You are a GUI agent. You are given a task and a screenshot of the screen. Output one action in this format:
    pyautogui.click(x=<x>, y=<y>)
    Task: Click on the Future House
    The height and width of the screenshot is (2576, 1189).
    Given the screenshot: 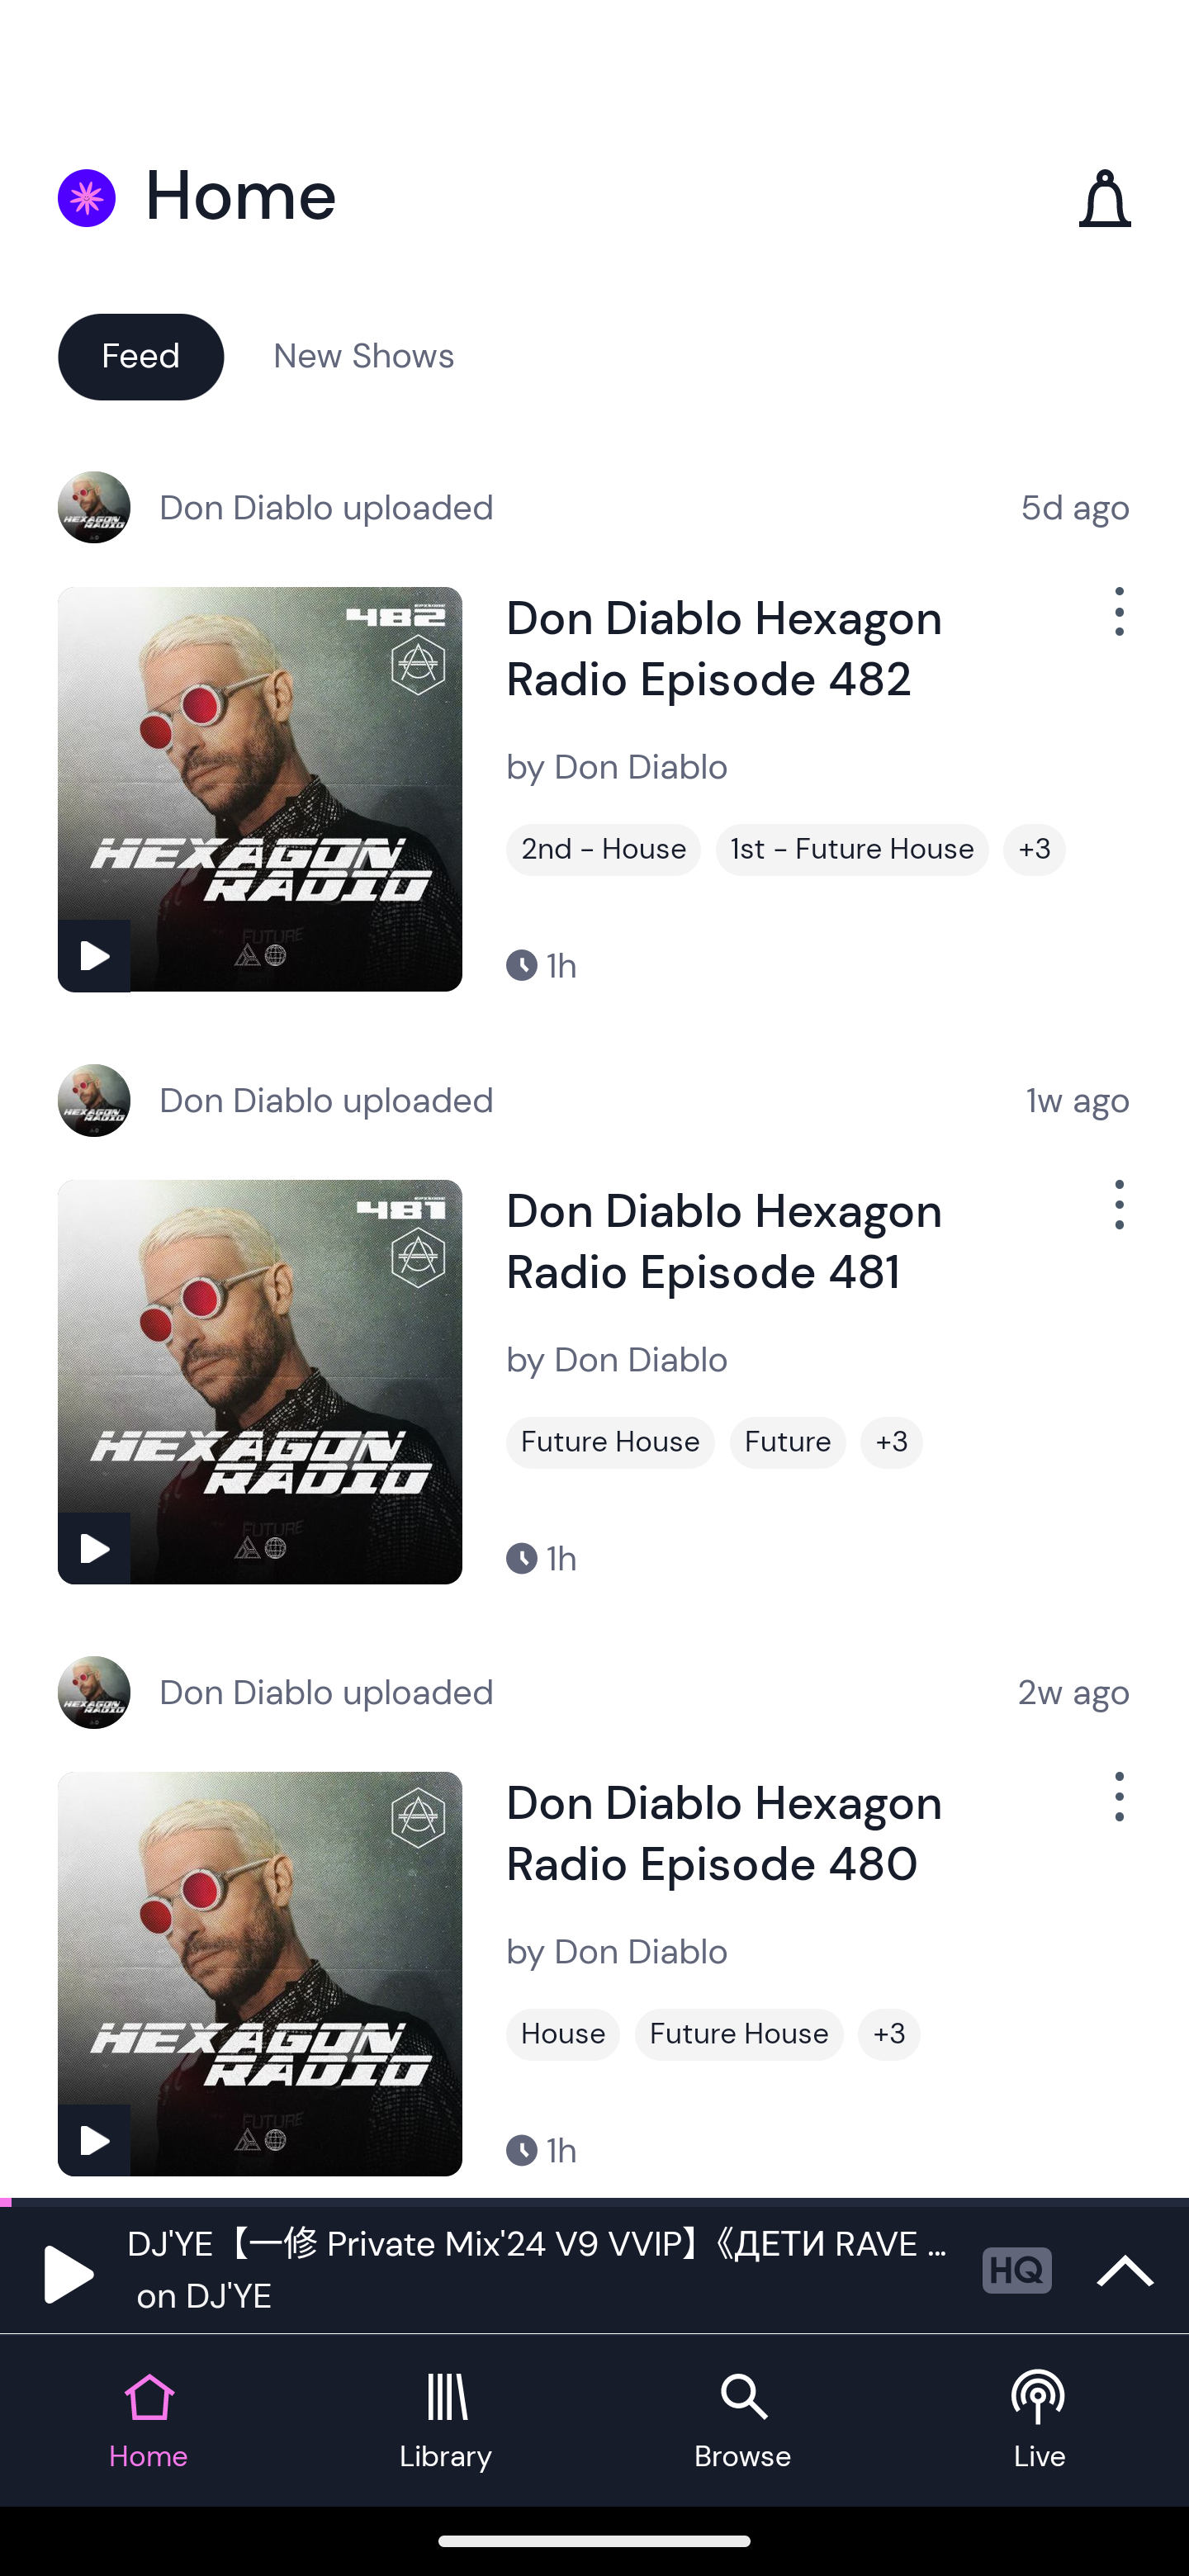 What is the action you would take?
    pyautogui.click(x=739, y=2034)
    